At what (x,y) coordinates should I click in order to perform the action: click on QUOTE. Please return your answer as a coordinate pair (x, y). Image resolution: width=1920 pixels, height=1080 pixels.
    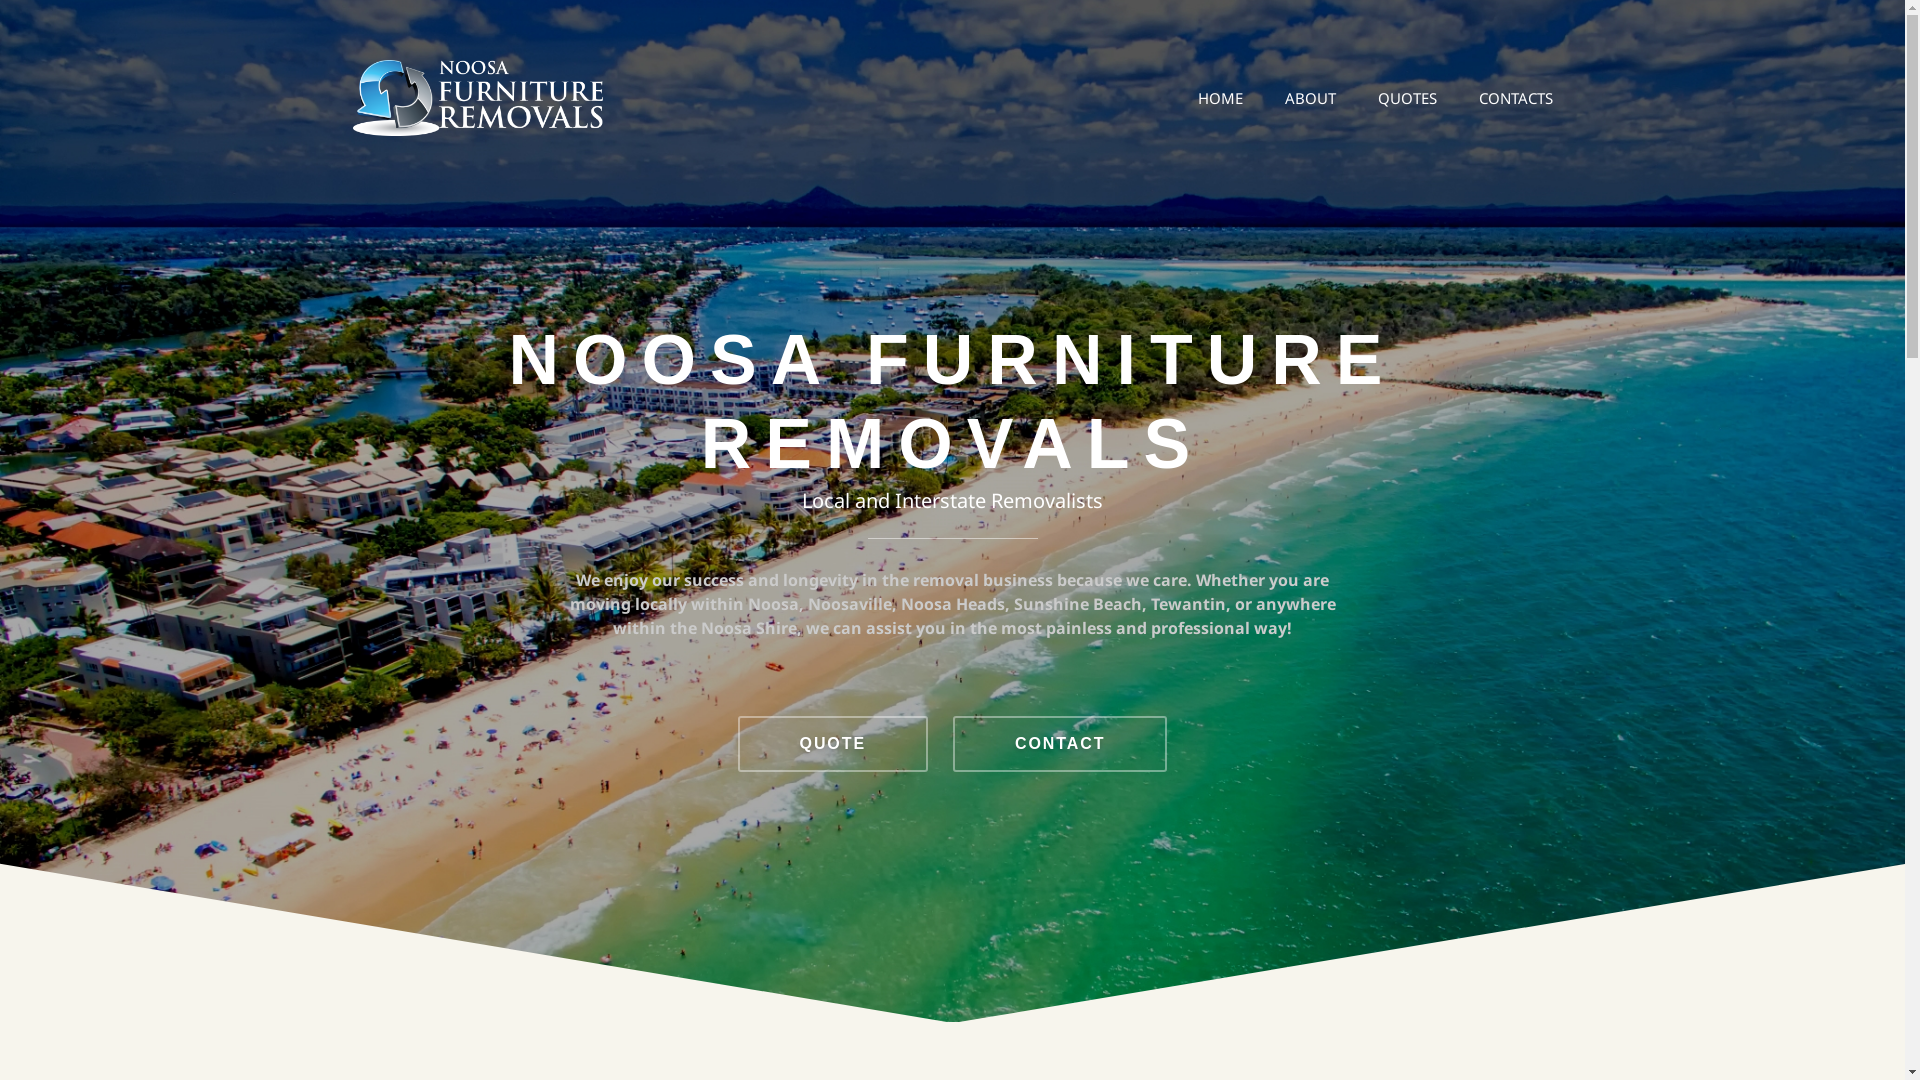
    Looking at the image, I should click on (834, 744).